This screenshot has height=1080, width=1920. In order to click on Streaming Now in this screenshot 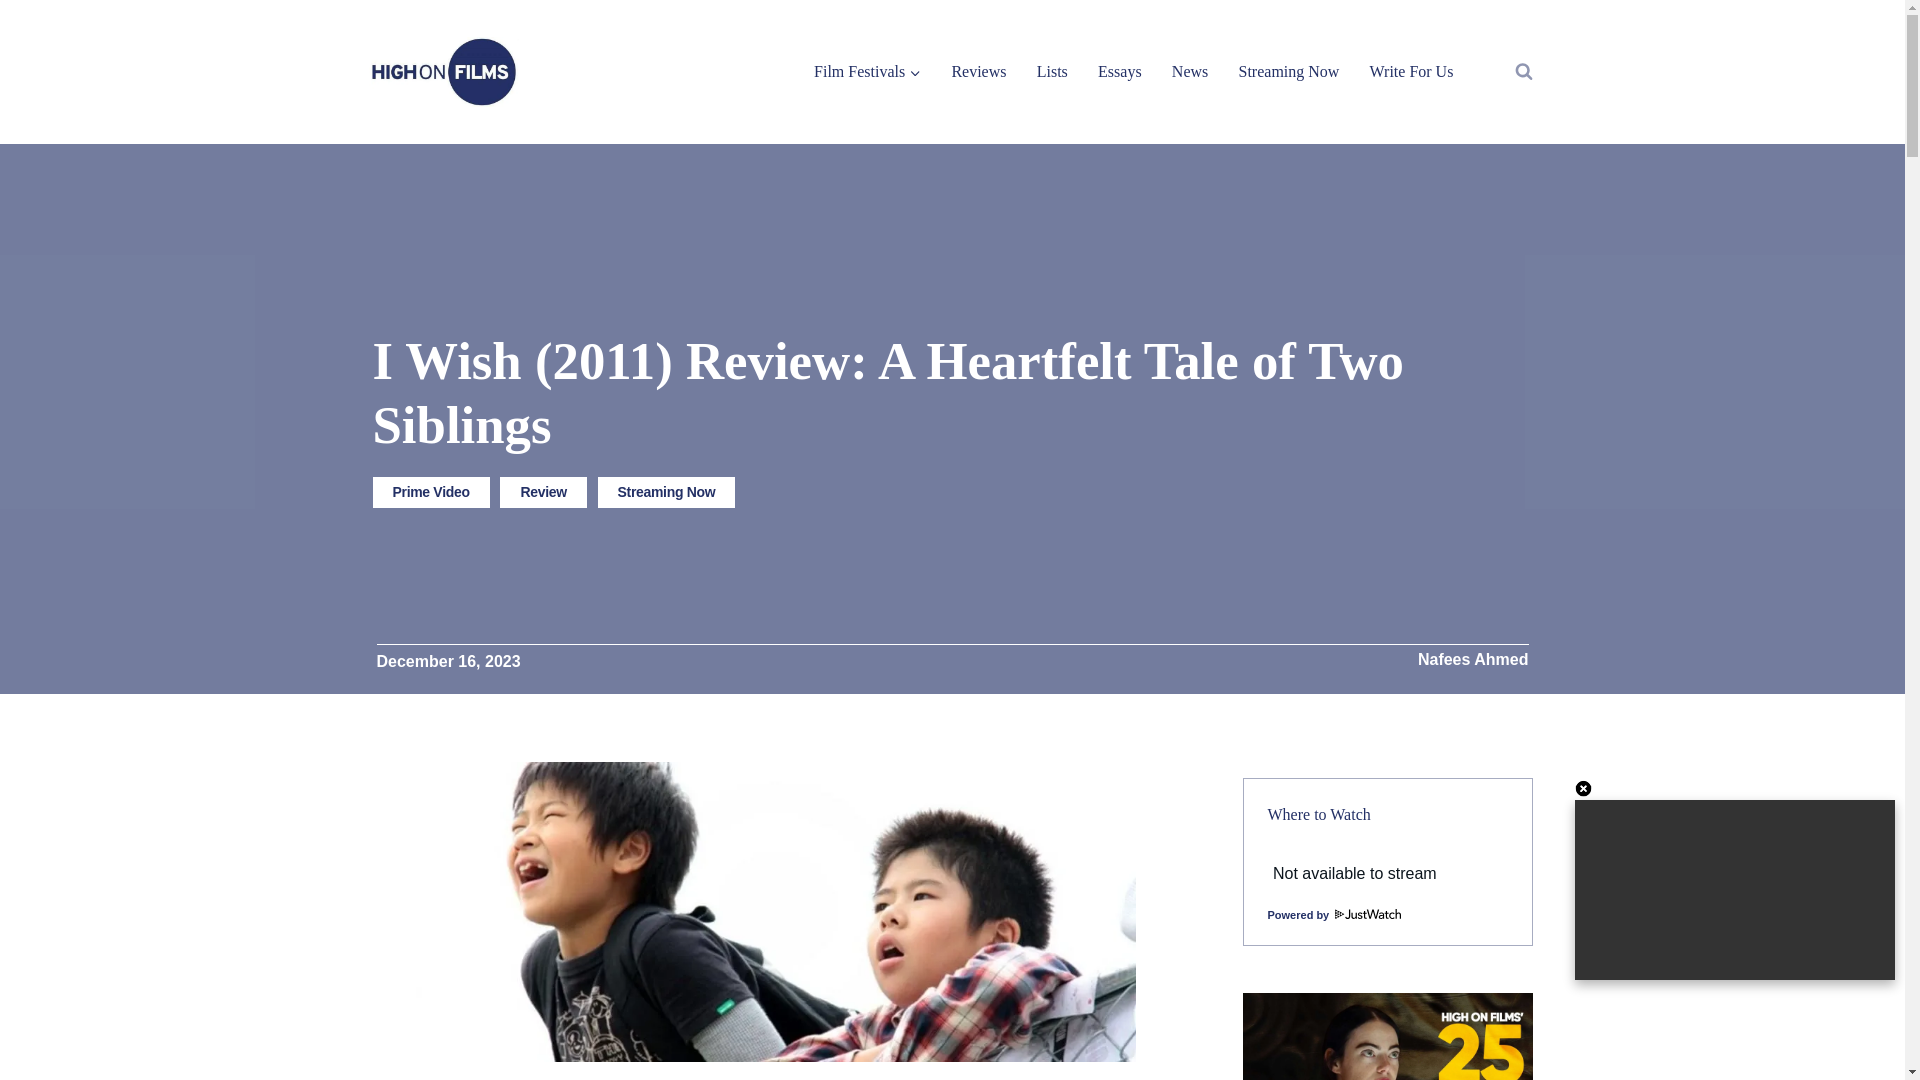, I will do `click(1288, 70)`.